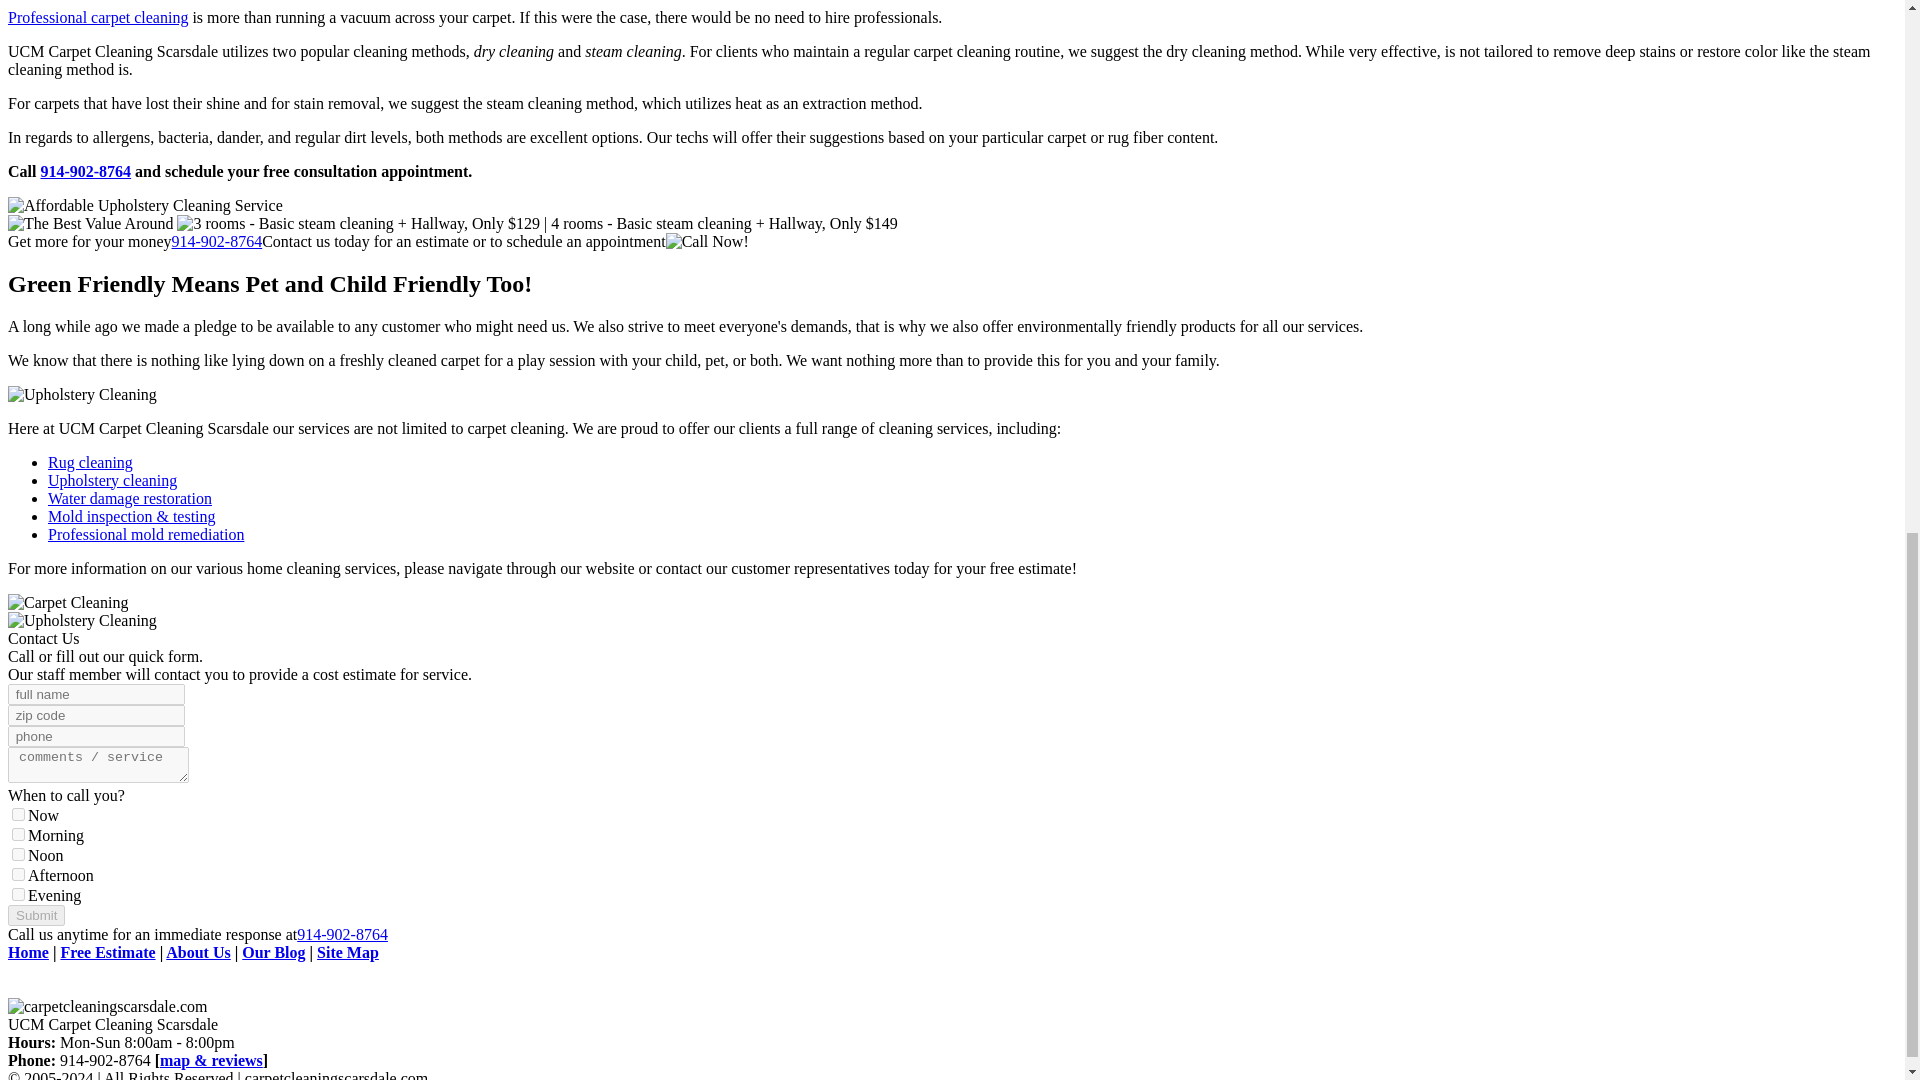 This screenshot has height=1080, width=1920. Describe the element at coordinates (90, 224) in the screenshot. I see `The Best Value Around` at that location.